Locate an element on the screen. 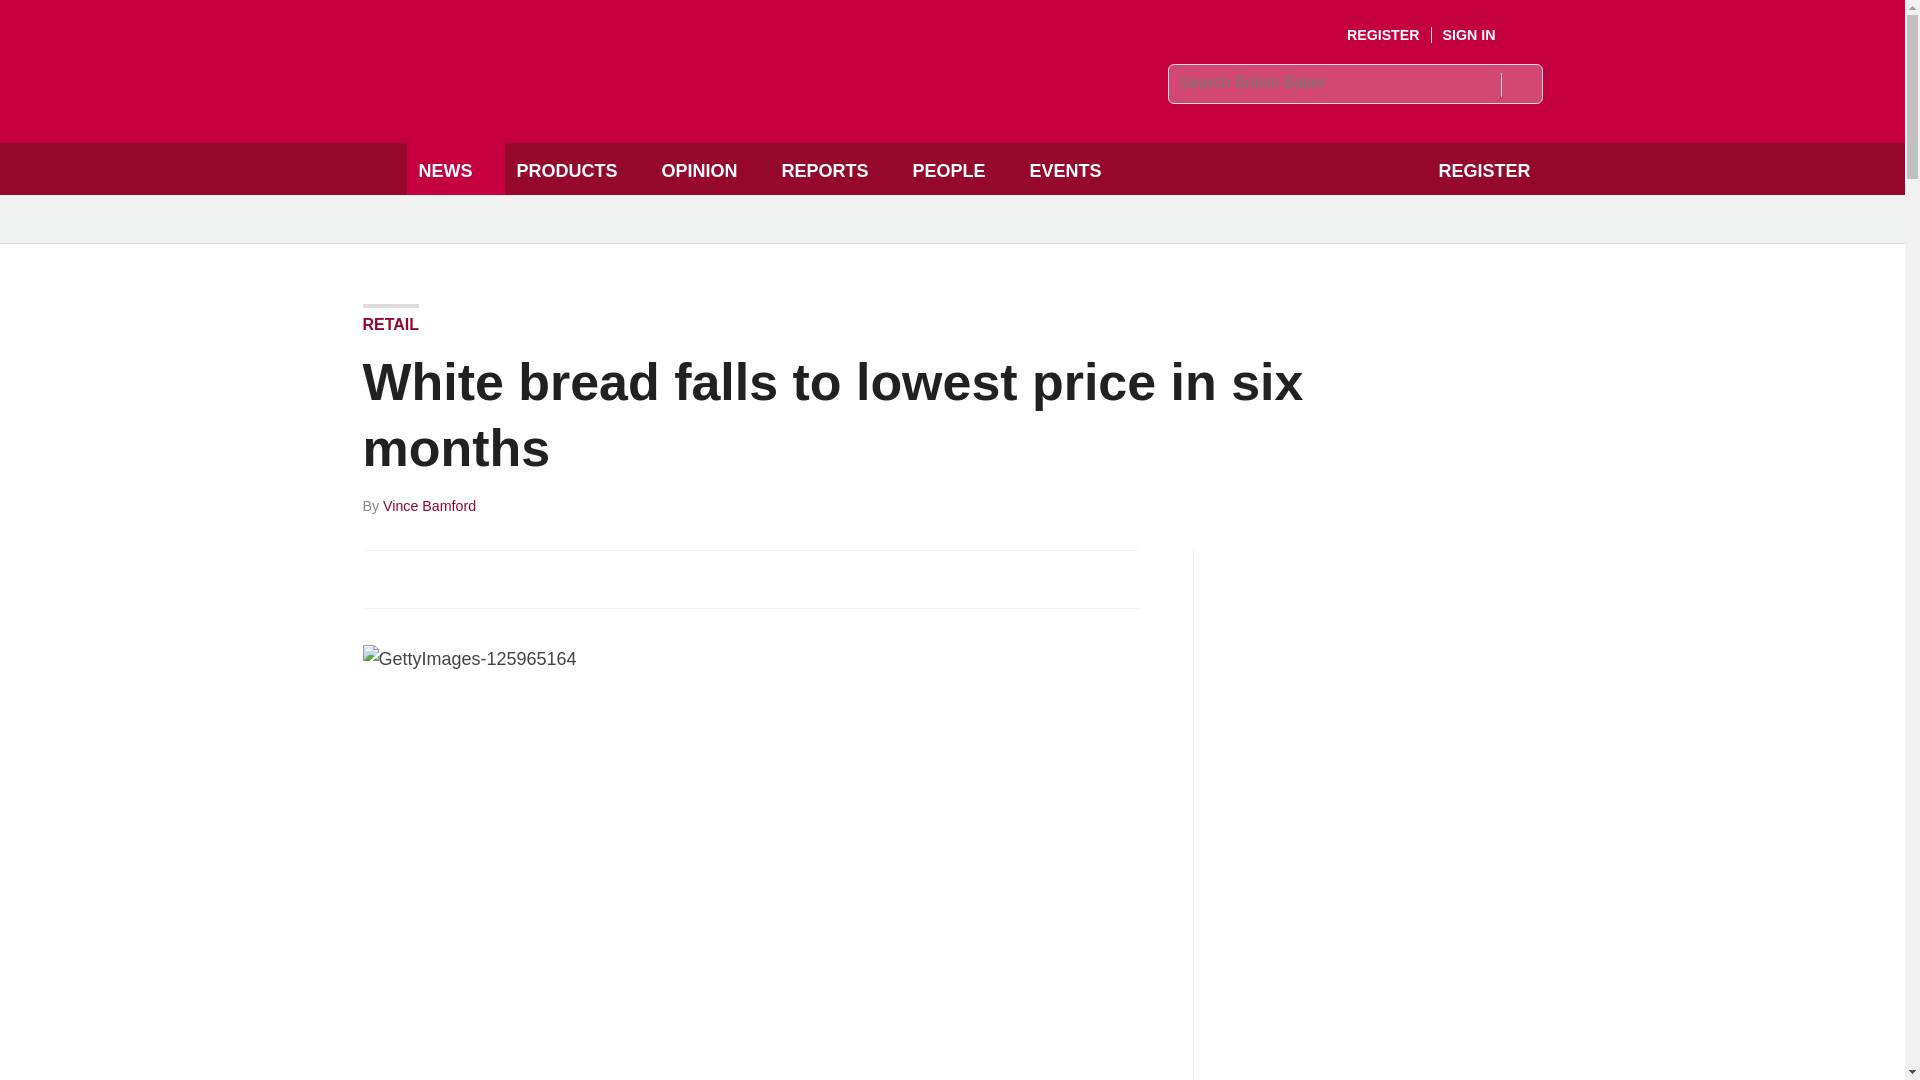 The image size is (1920, 1080). Email this article is located at coordinates (510, 578).